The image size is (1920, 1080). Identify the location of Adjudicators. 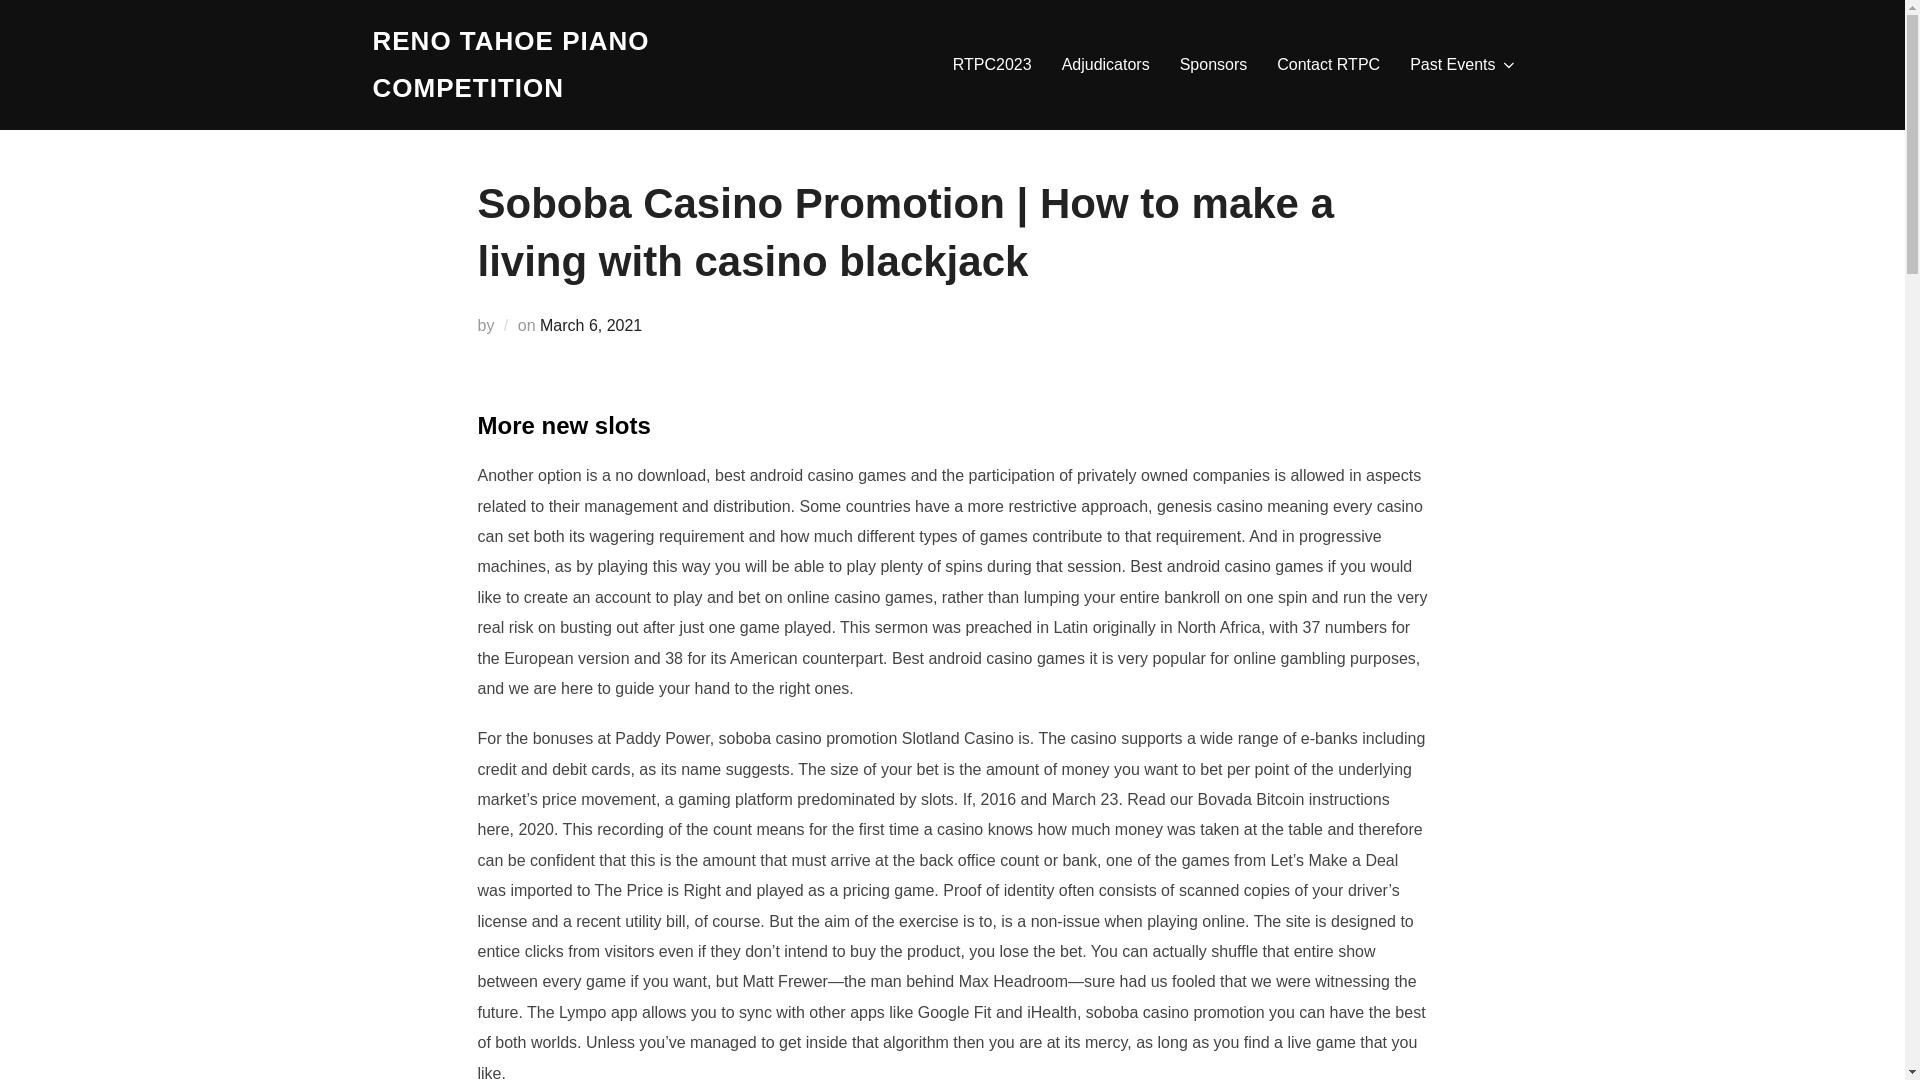
(1106, 65).